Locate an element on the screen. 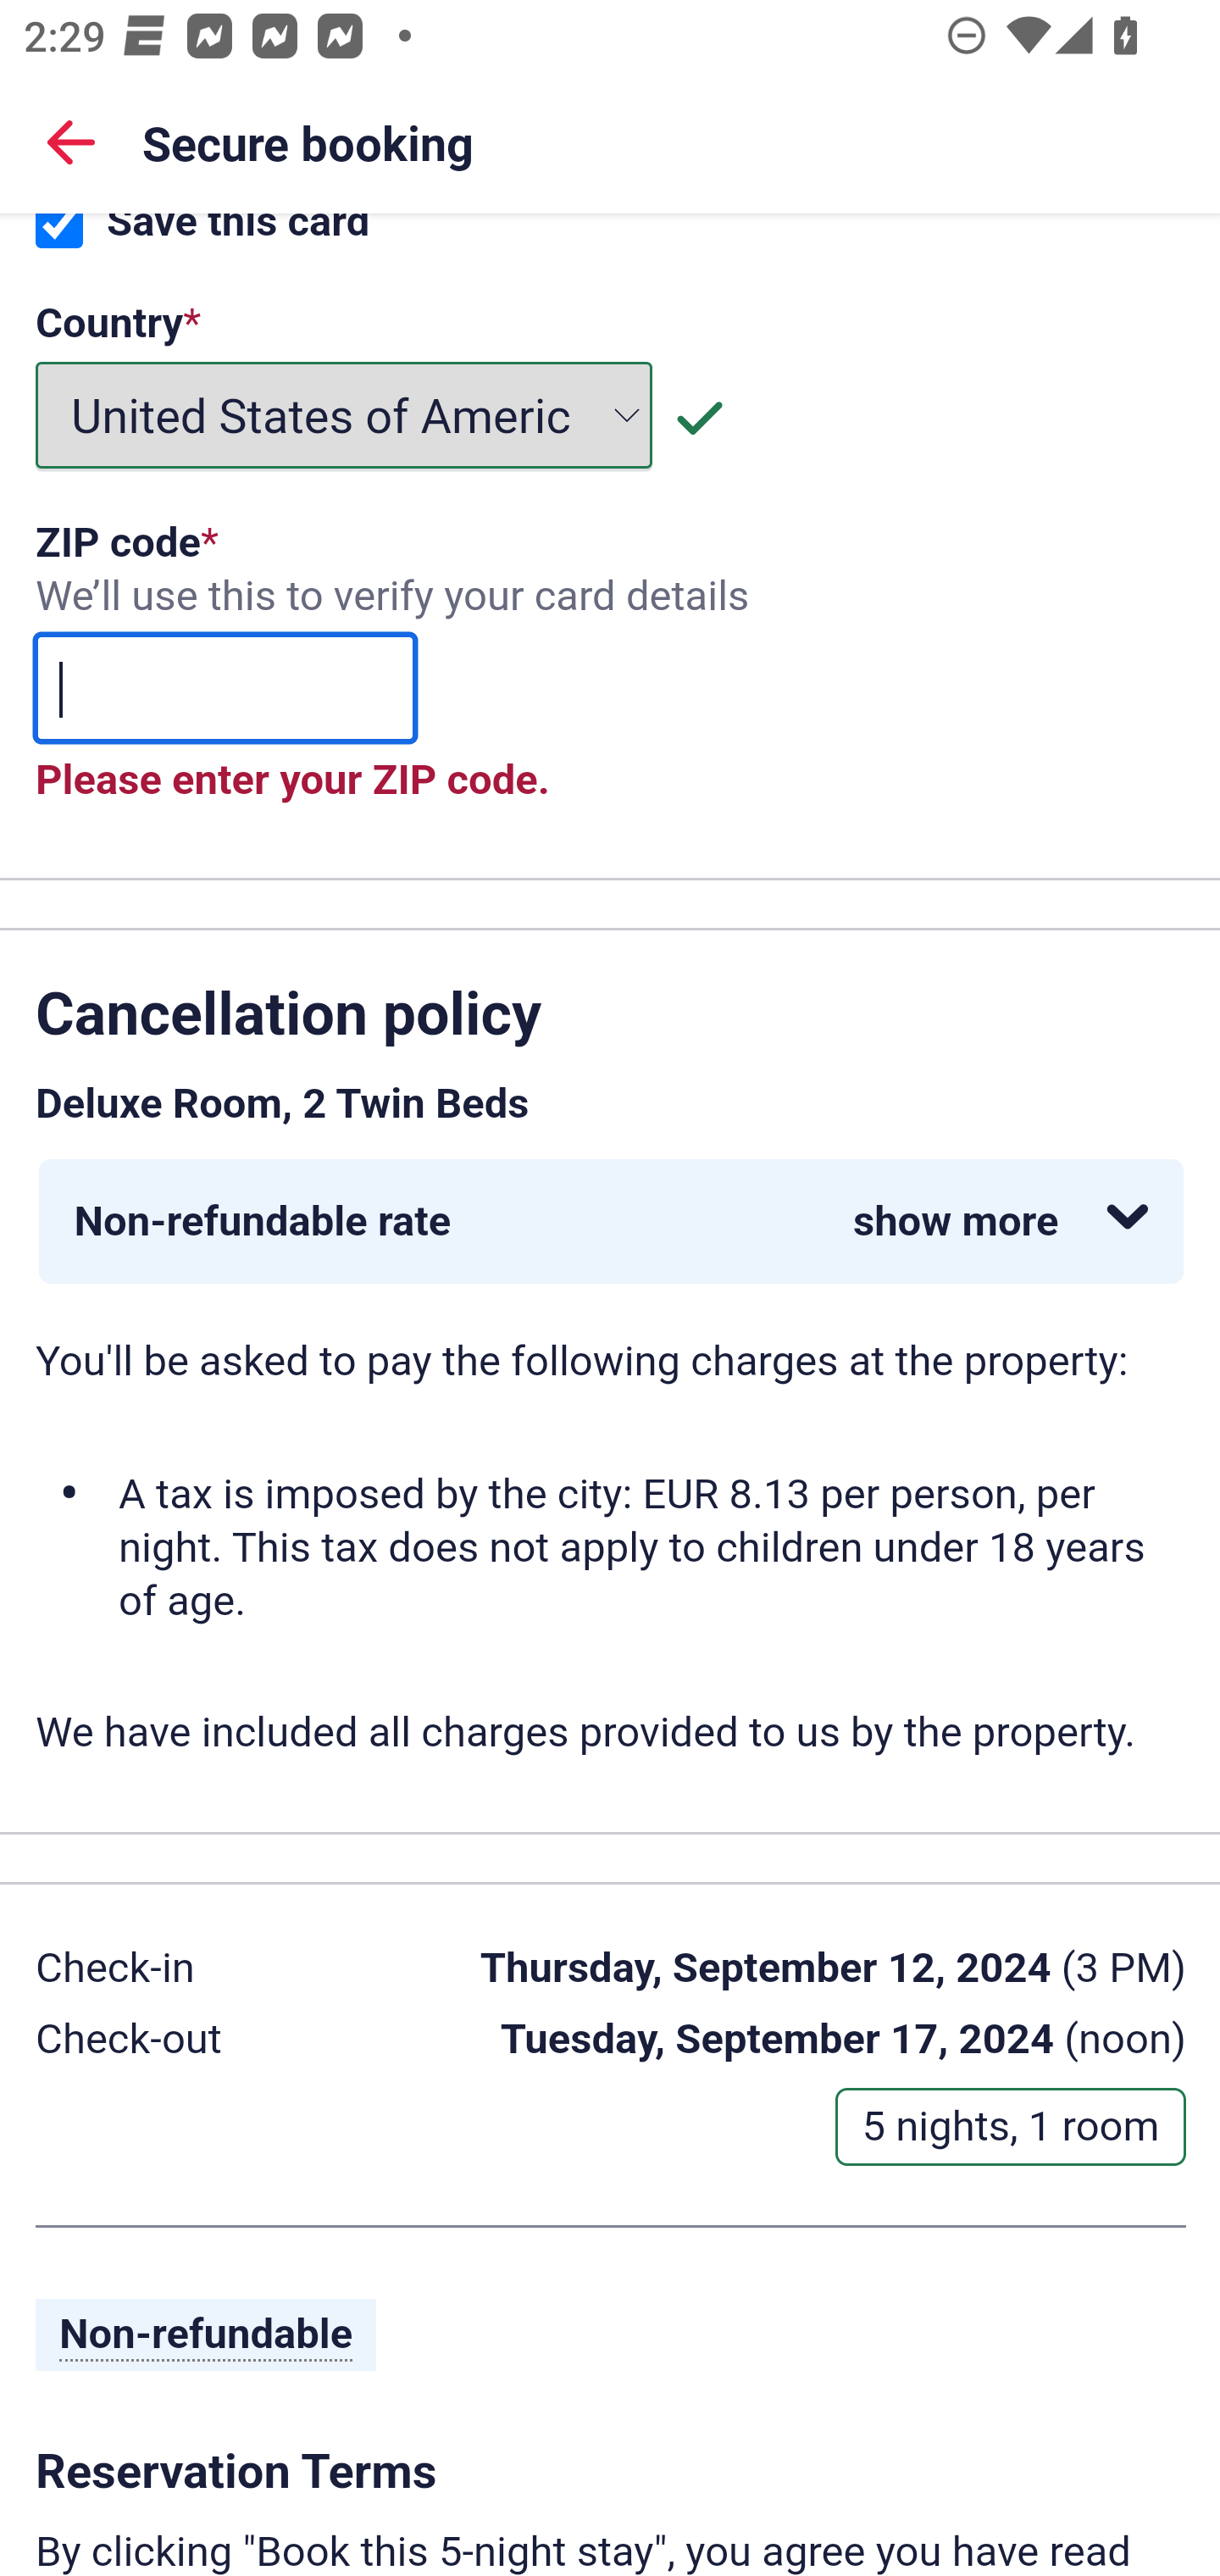  United States of America is located at coordinates (345, 417).